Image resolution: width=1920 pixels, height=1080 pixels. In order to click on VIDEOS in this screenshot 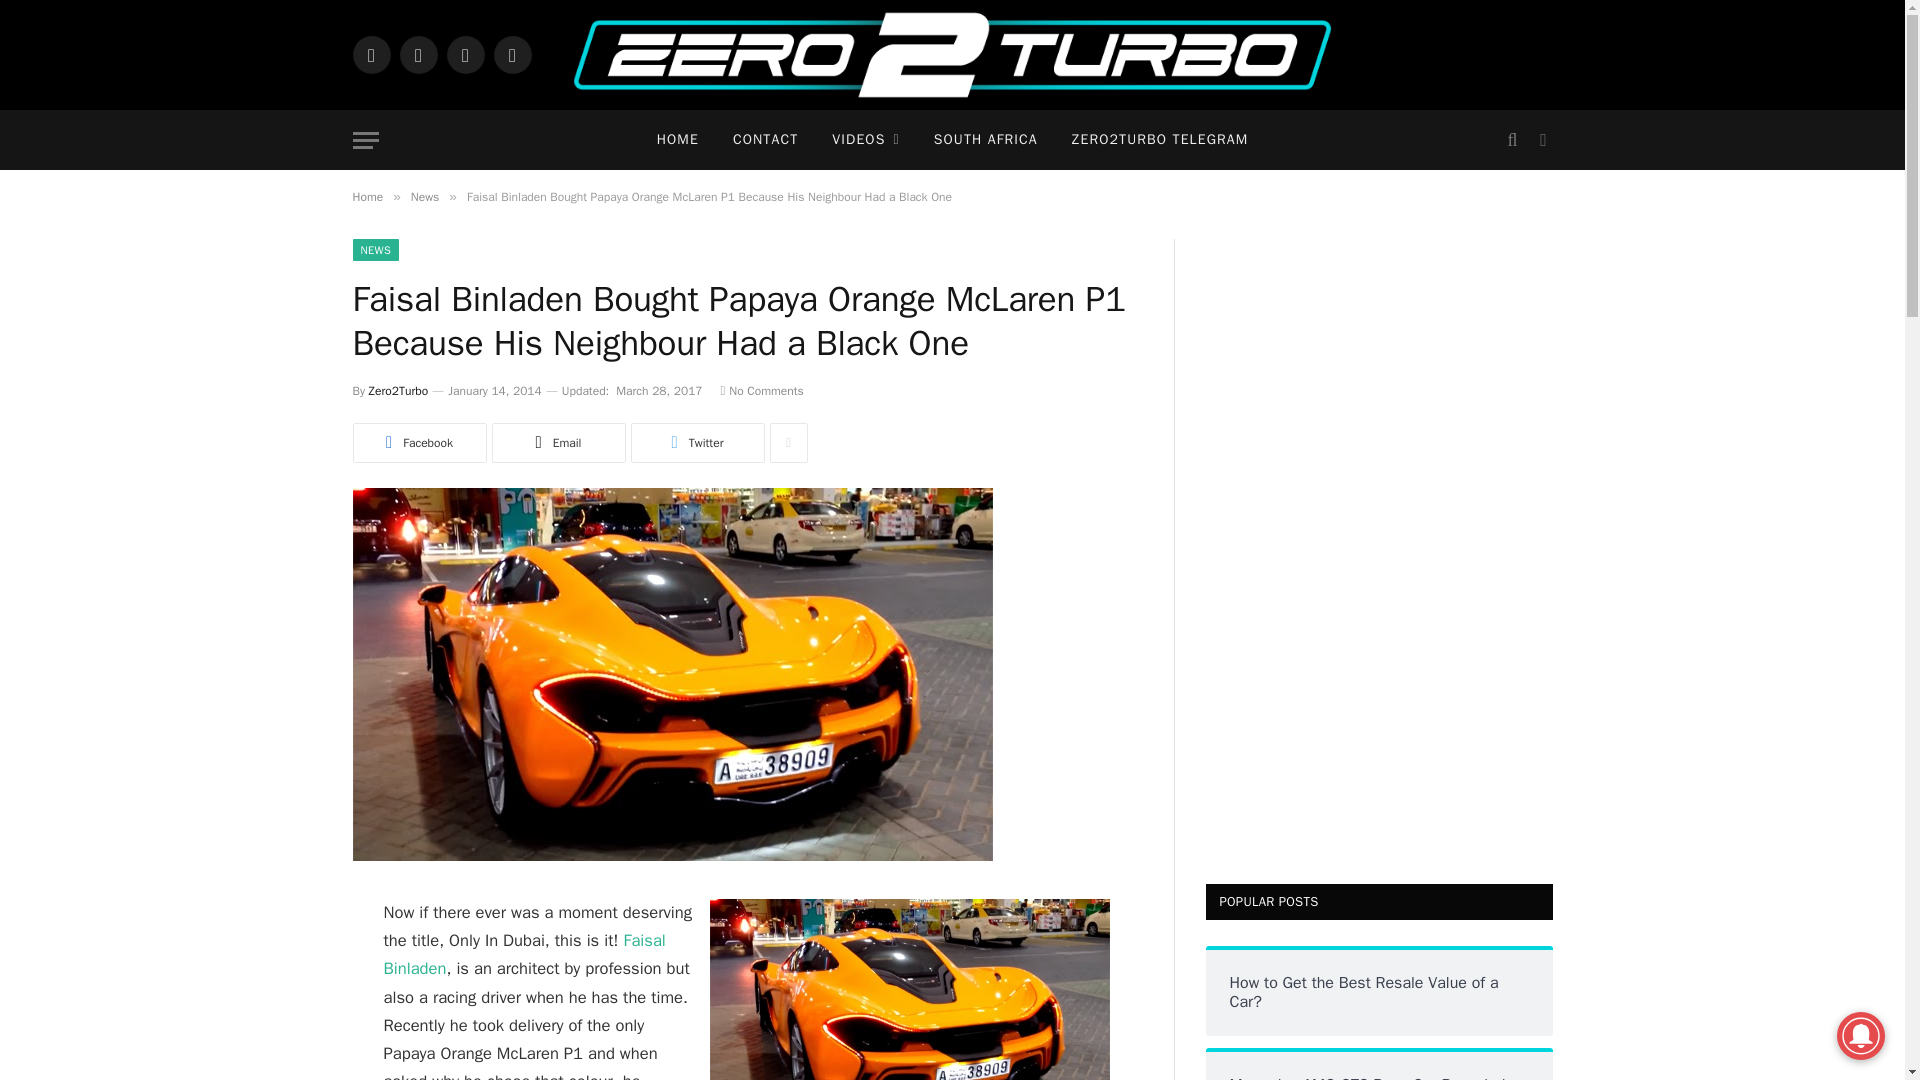, I will do `click(864, 140)`.